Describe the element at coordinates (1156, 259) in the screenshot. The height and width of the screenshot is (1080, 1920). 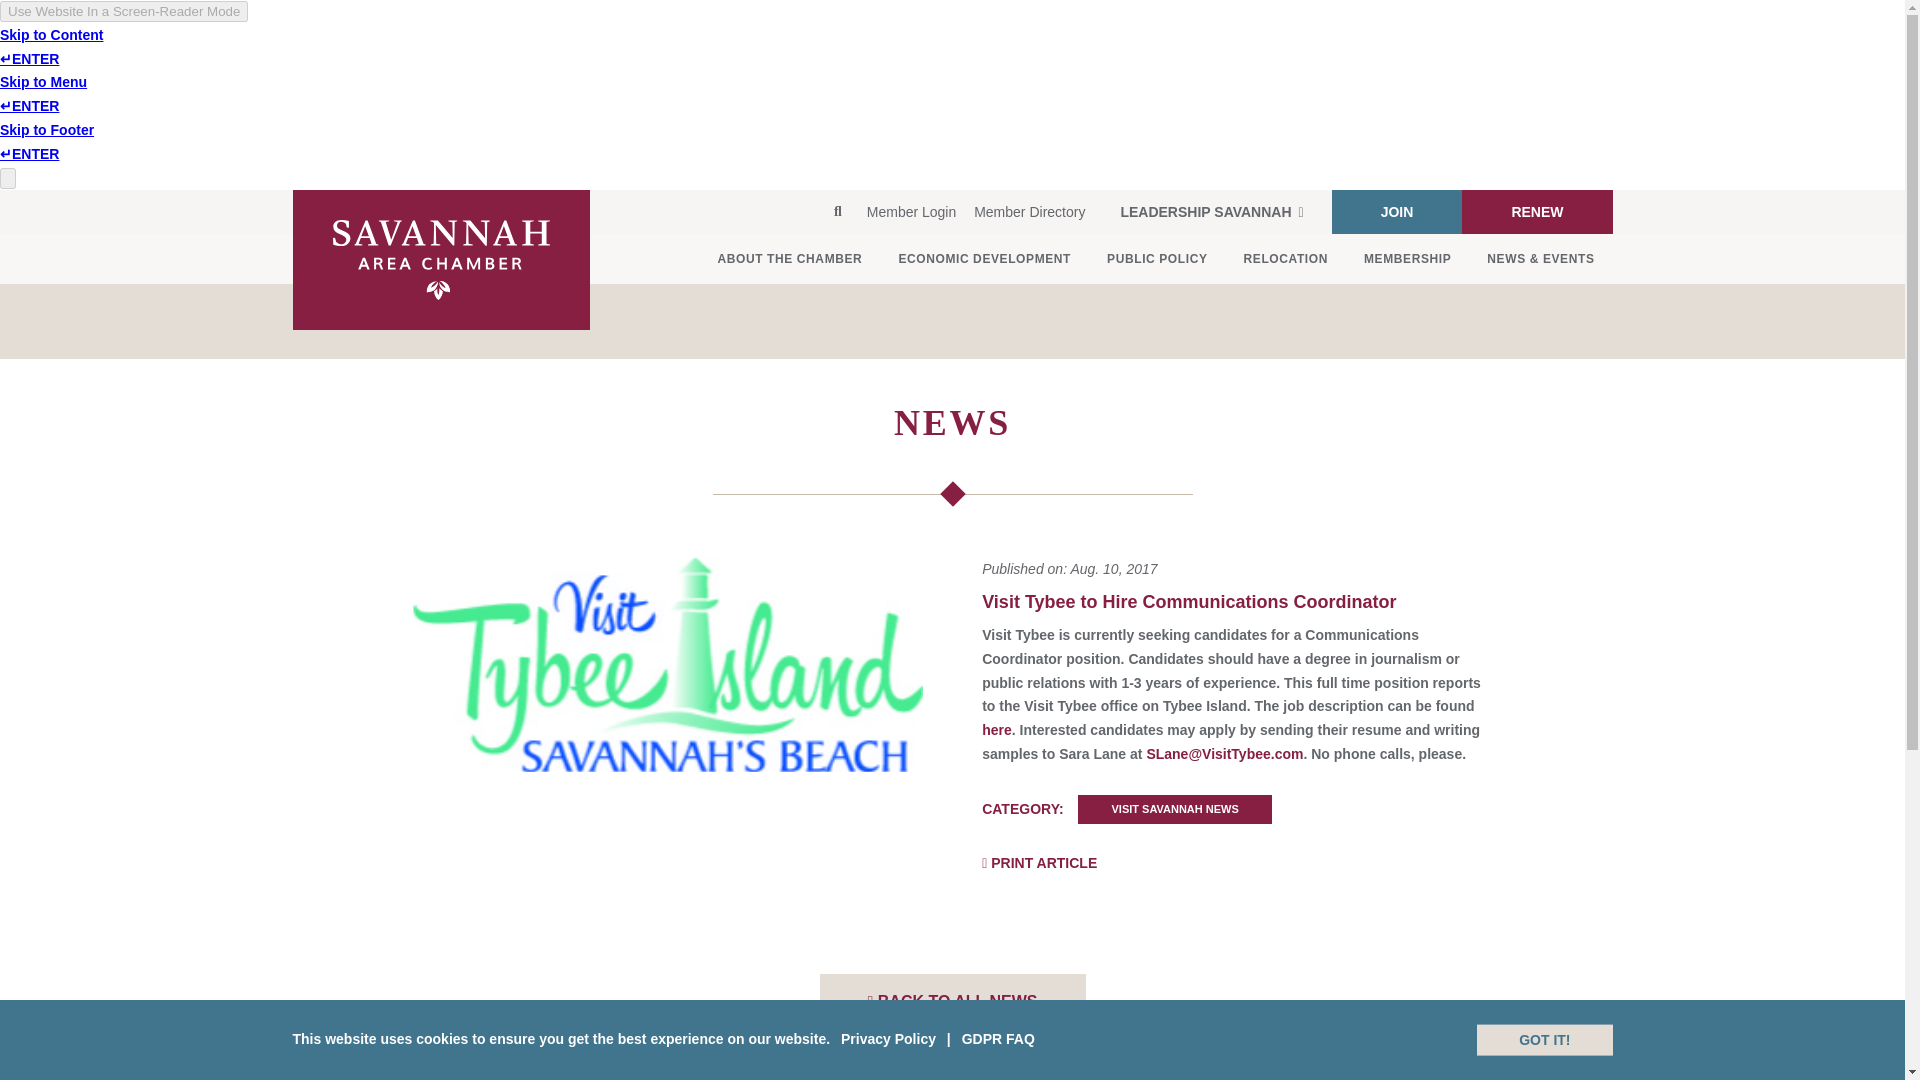
I see `PUBLIC POLICY` at that location.